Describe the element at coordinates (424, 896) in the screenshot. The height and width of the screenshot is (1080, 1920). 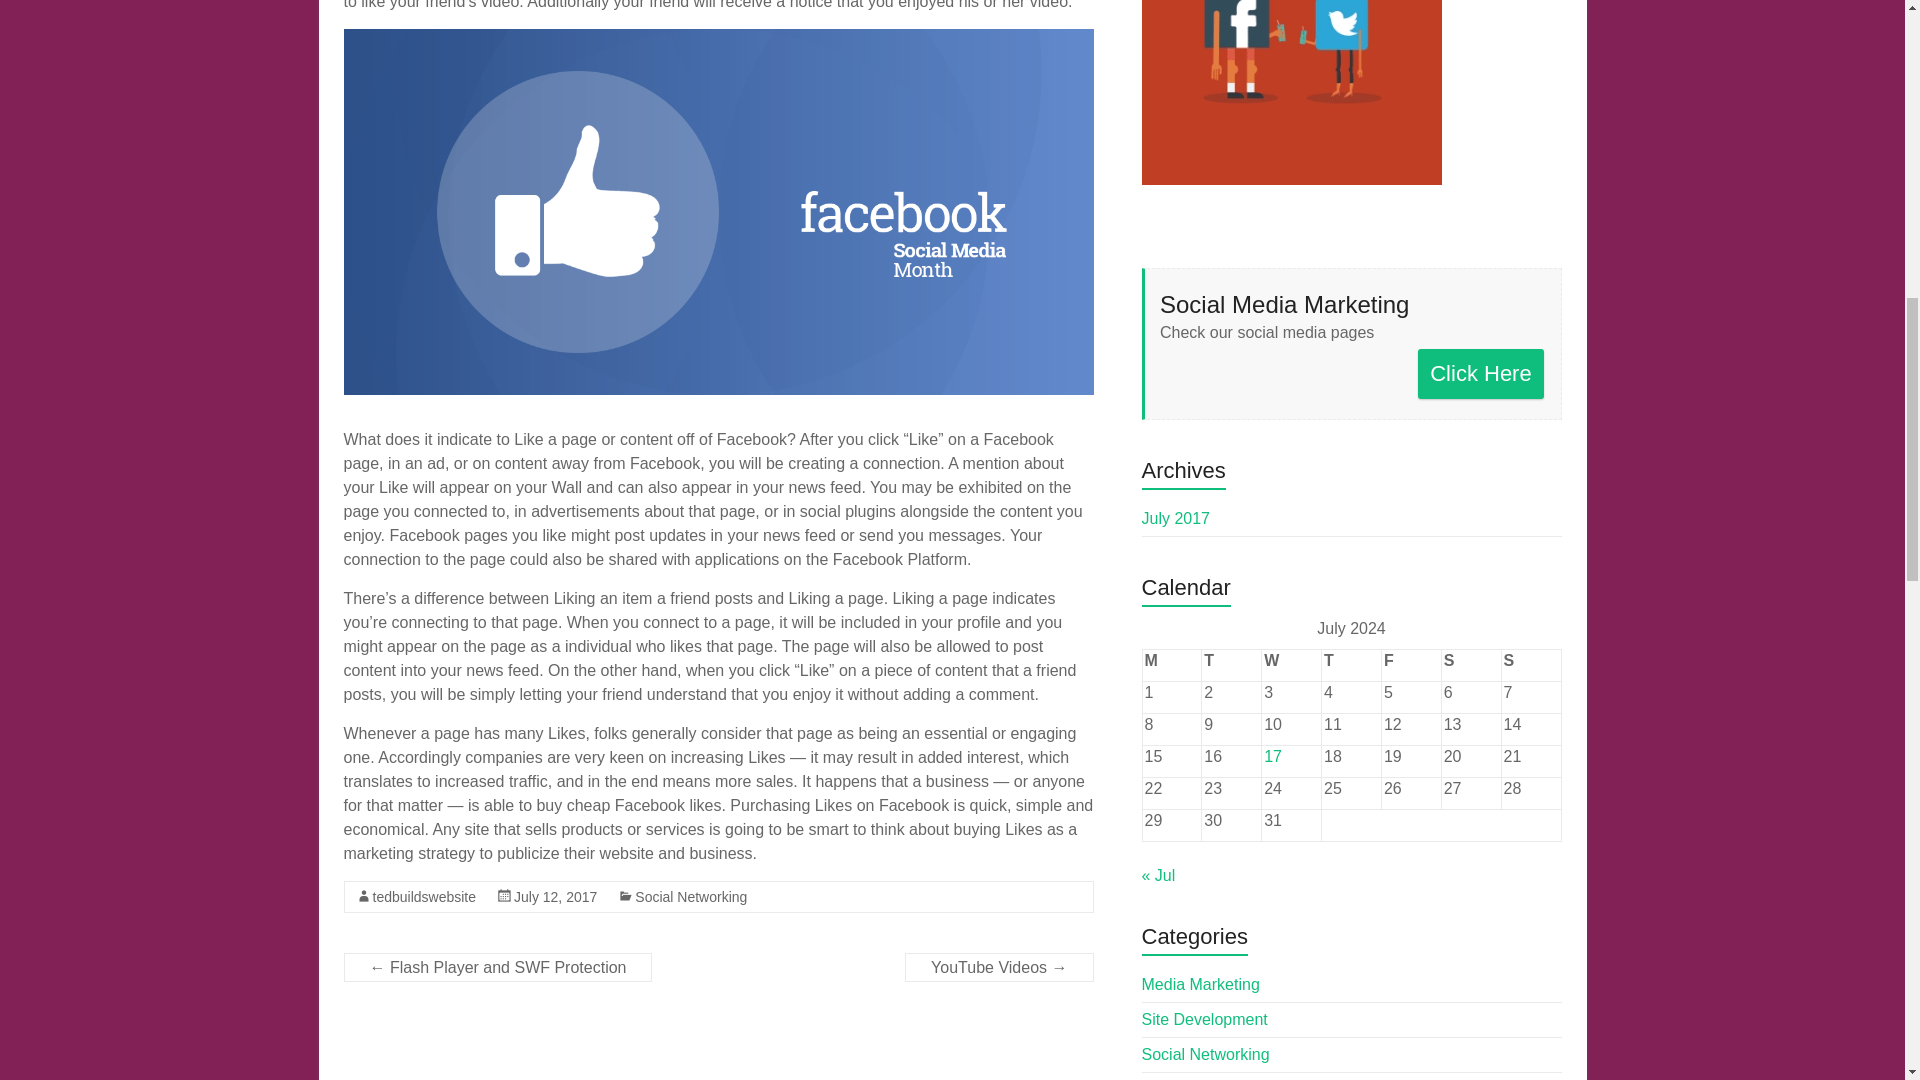
I see `tedbuildswebsite` at that location.